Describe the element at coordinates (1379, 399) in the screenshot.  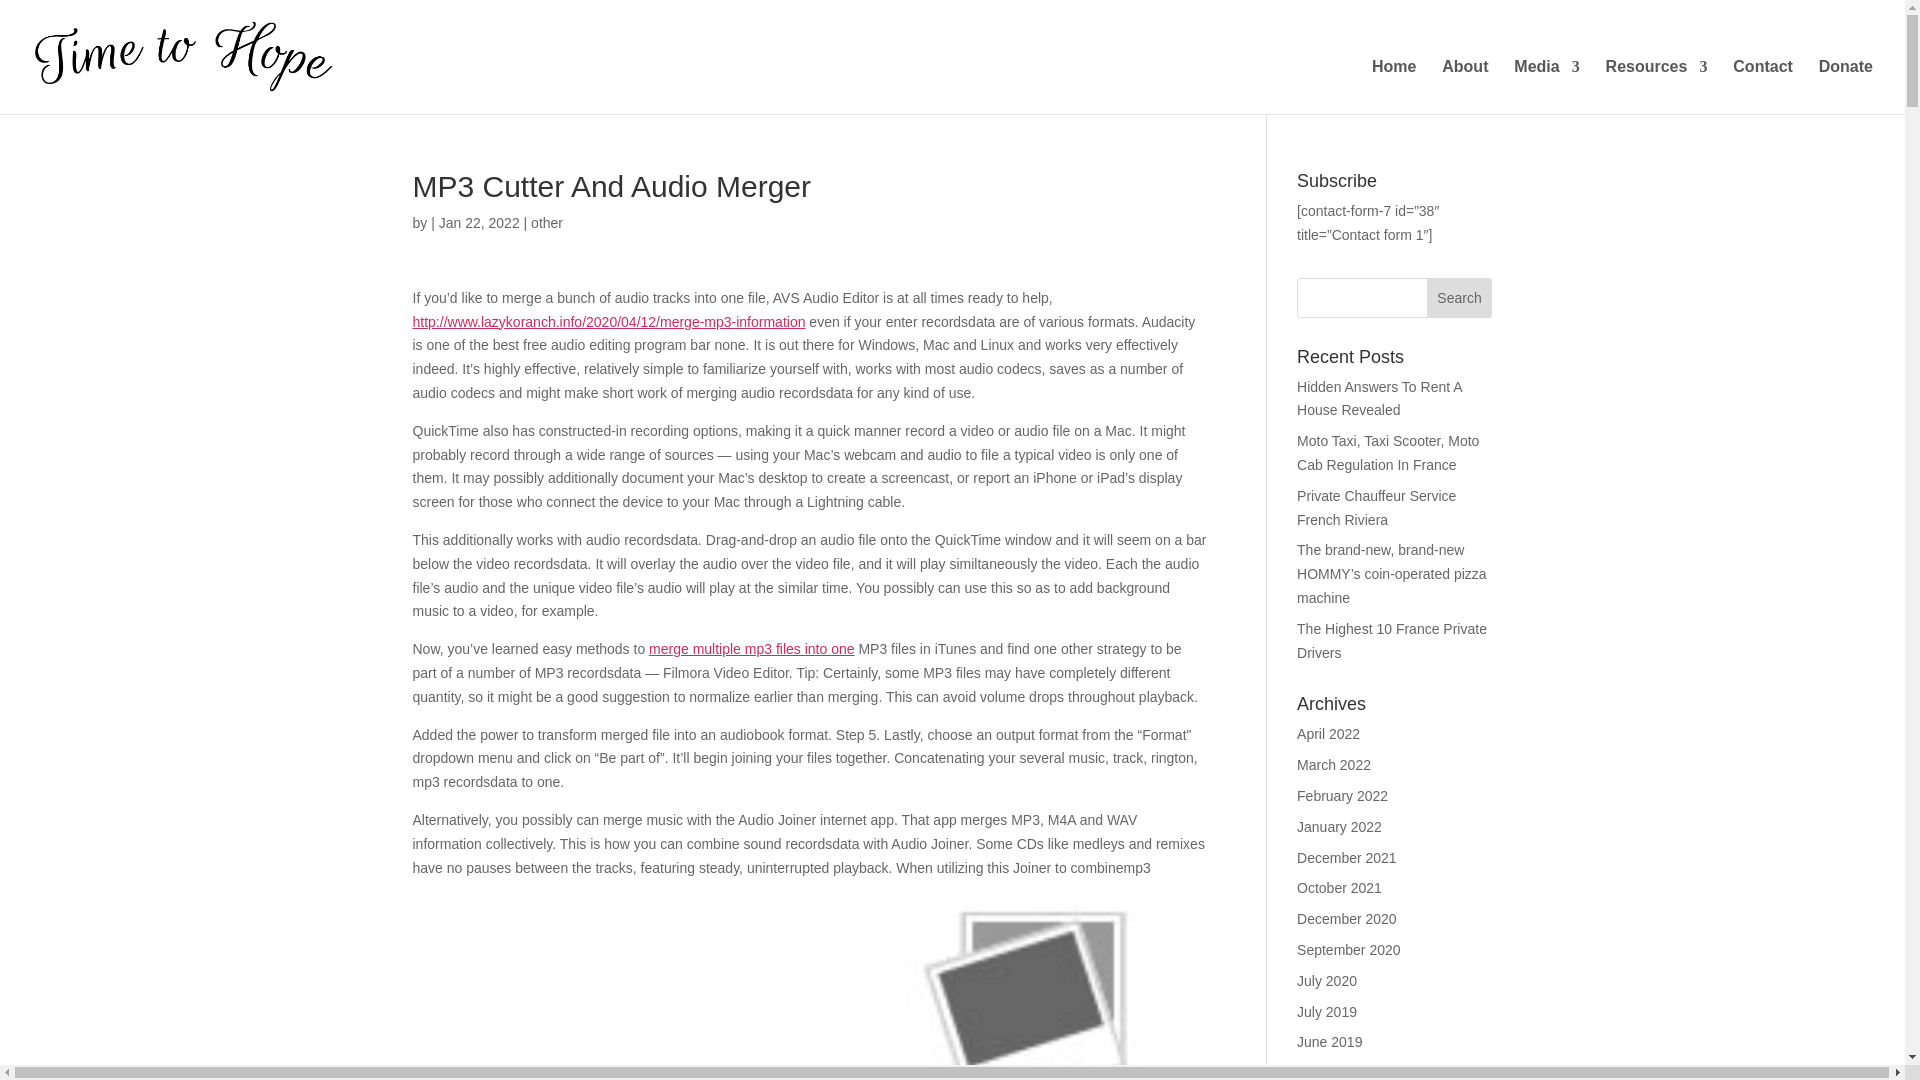
I see `Hidden Answers To Rent A House Revealed` at that location.